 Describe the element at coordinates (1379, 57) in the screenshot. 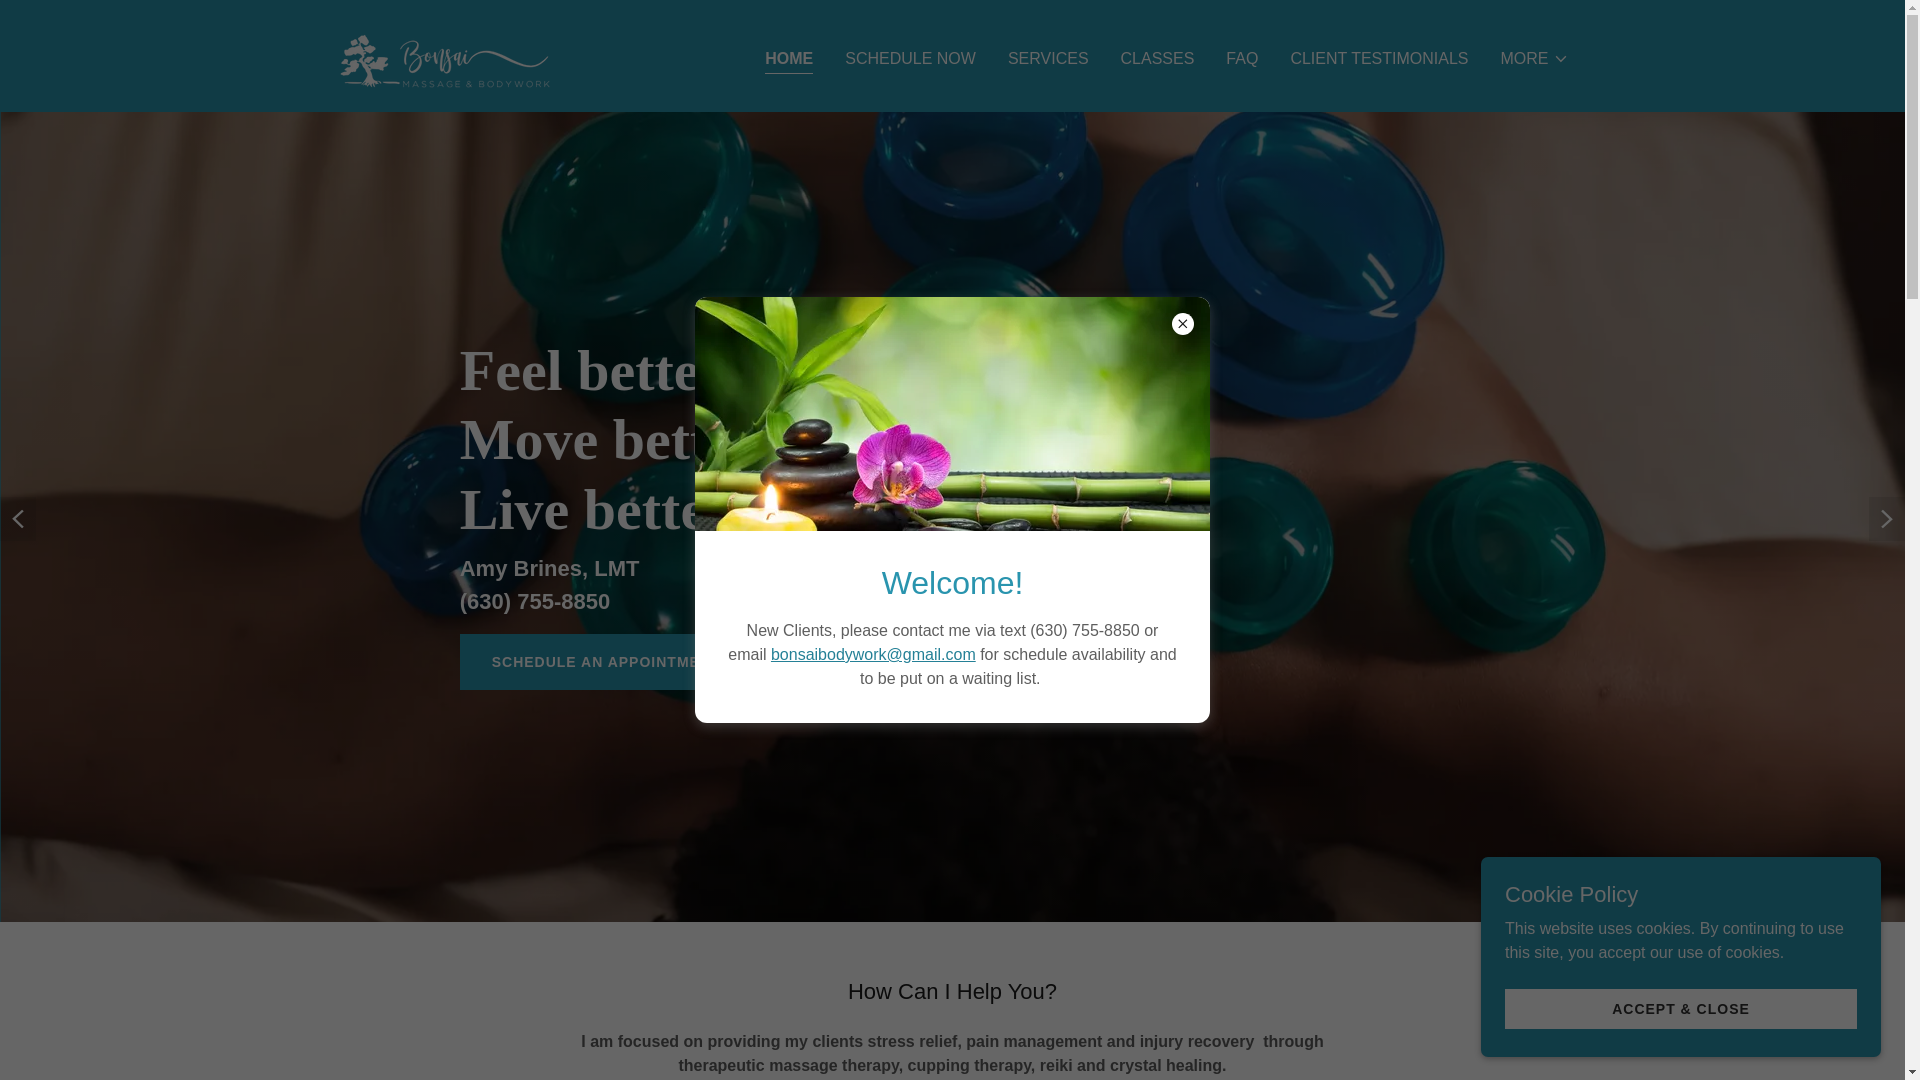

I see `CLIENT TESTIMONIALS` at that location.